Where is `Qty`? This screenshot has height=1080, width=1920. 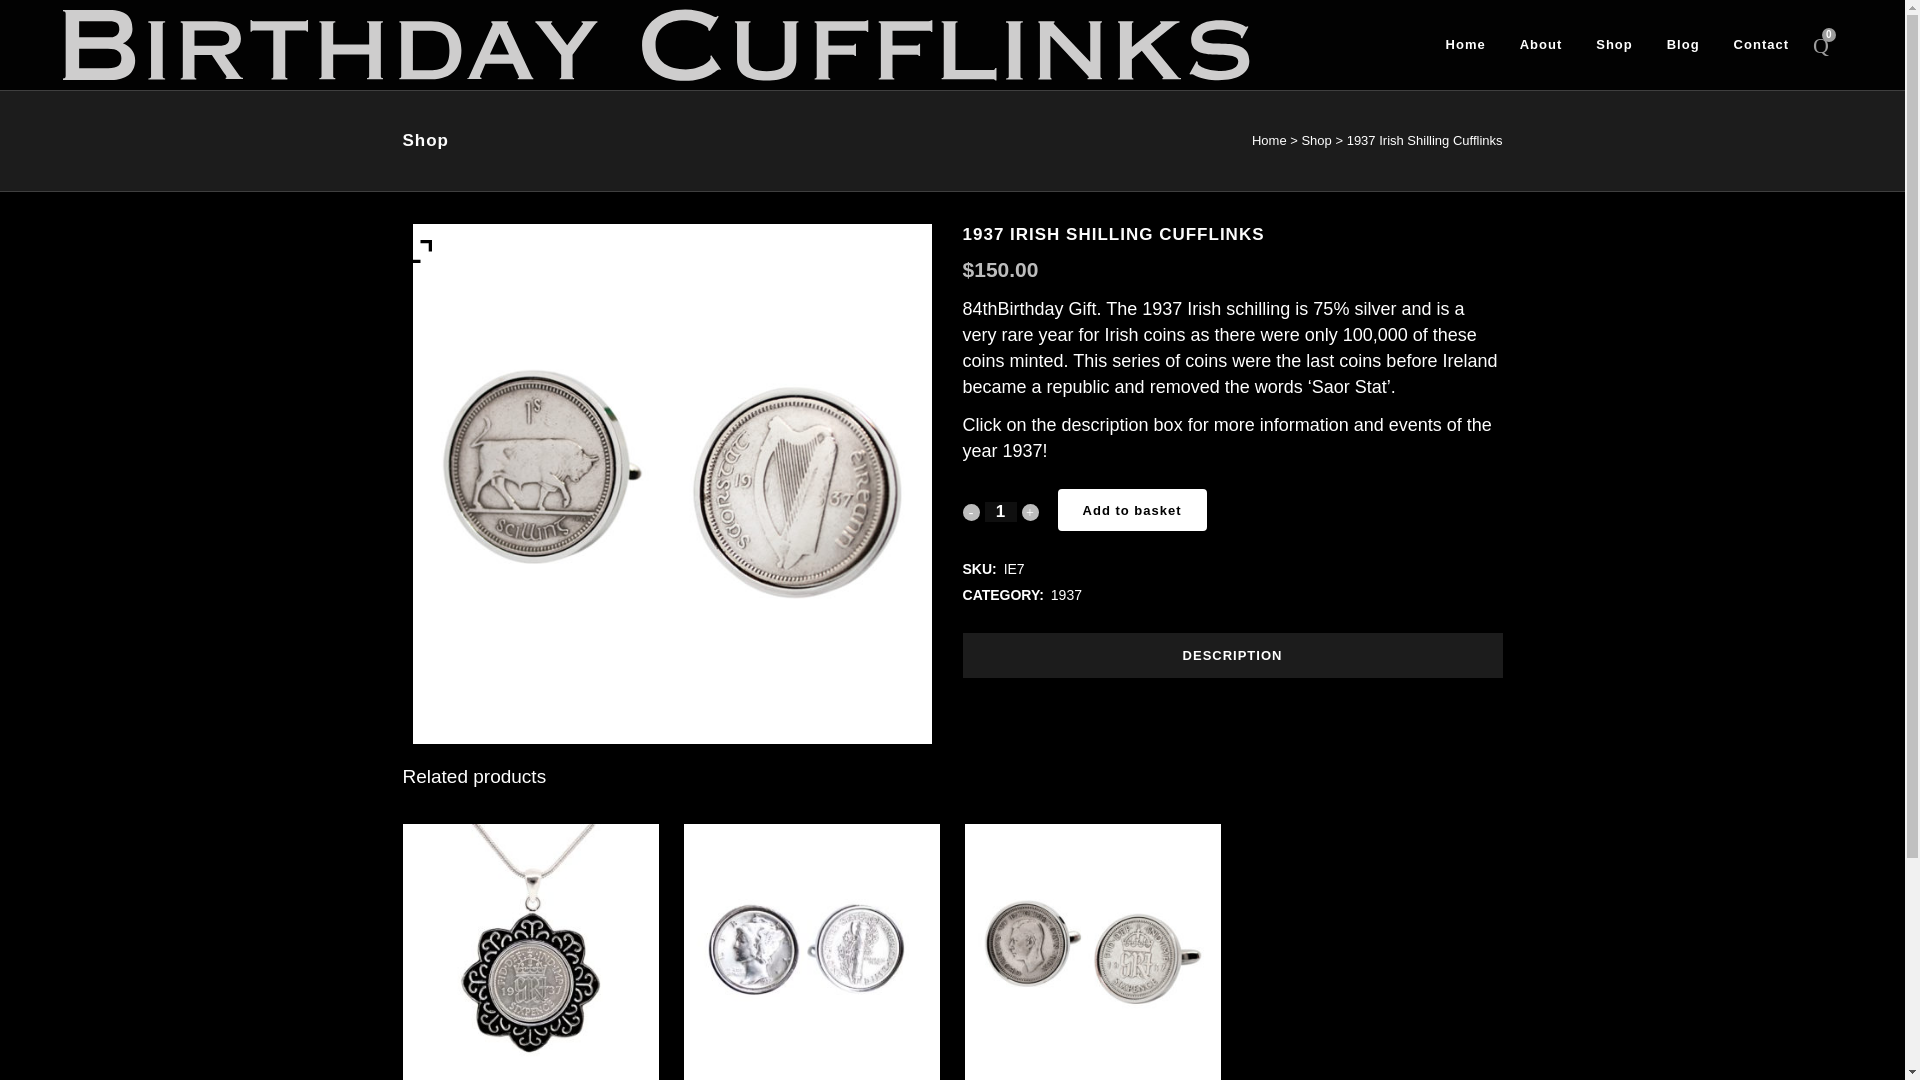 Qty is located at coordinates (1000, 512).